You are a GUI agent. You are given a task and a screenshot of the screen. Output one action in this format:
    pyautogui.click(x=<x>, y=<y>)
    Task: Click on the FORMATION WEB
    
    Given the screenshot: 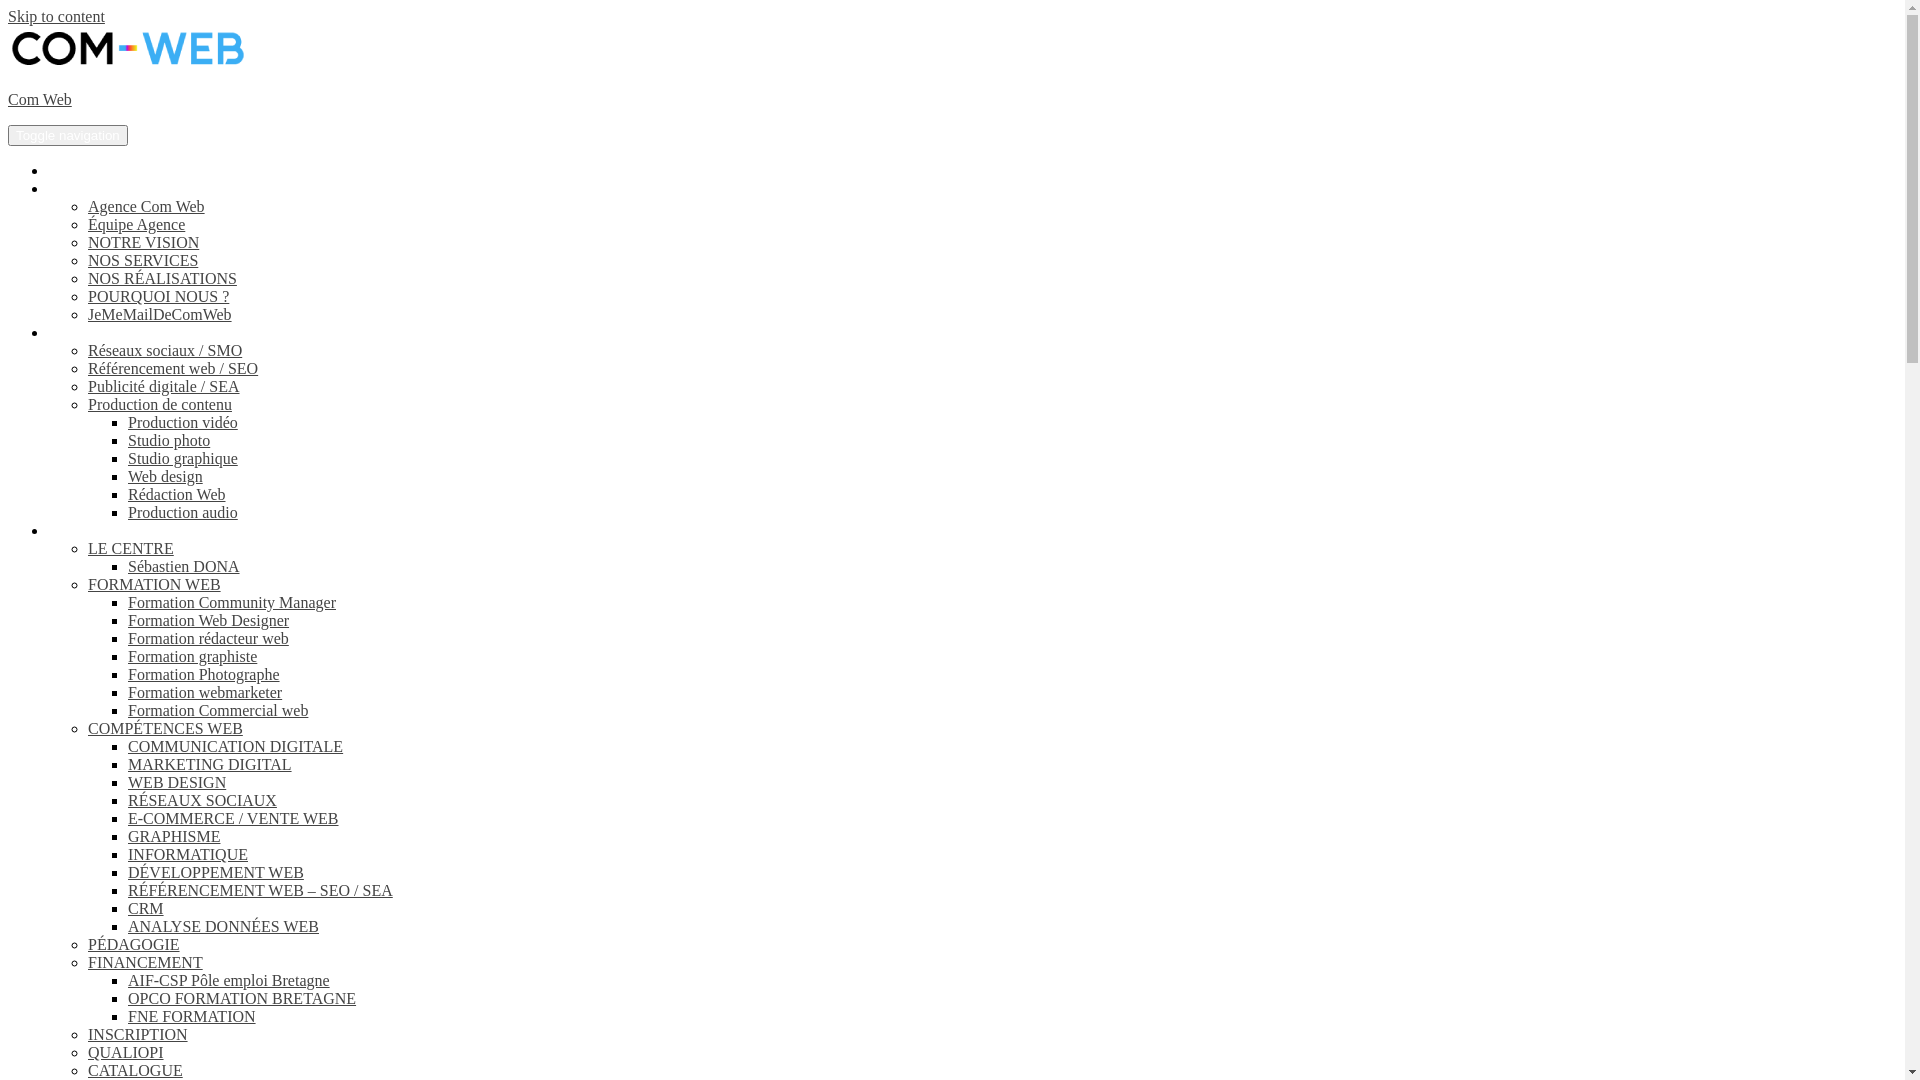 What is the action you would take?
    pyautogui.click(x=154, y=584)
    